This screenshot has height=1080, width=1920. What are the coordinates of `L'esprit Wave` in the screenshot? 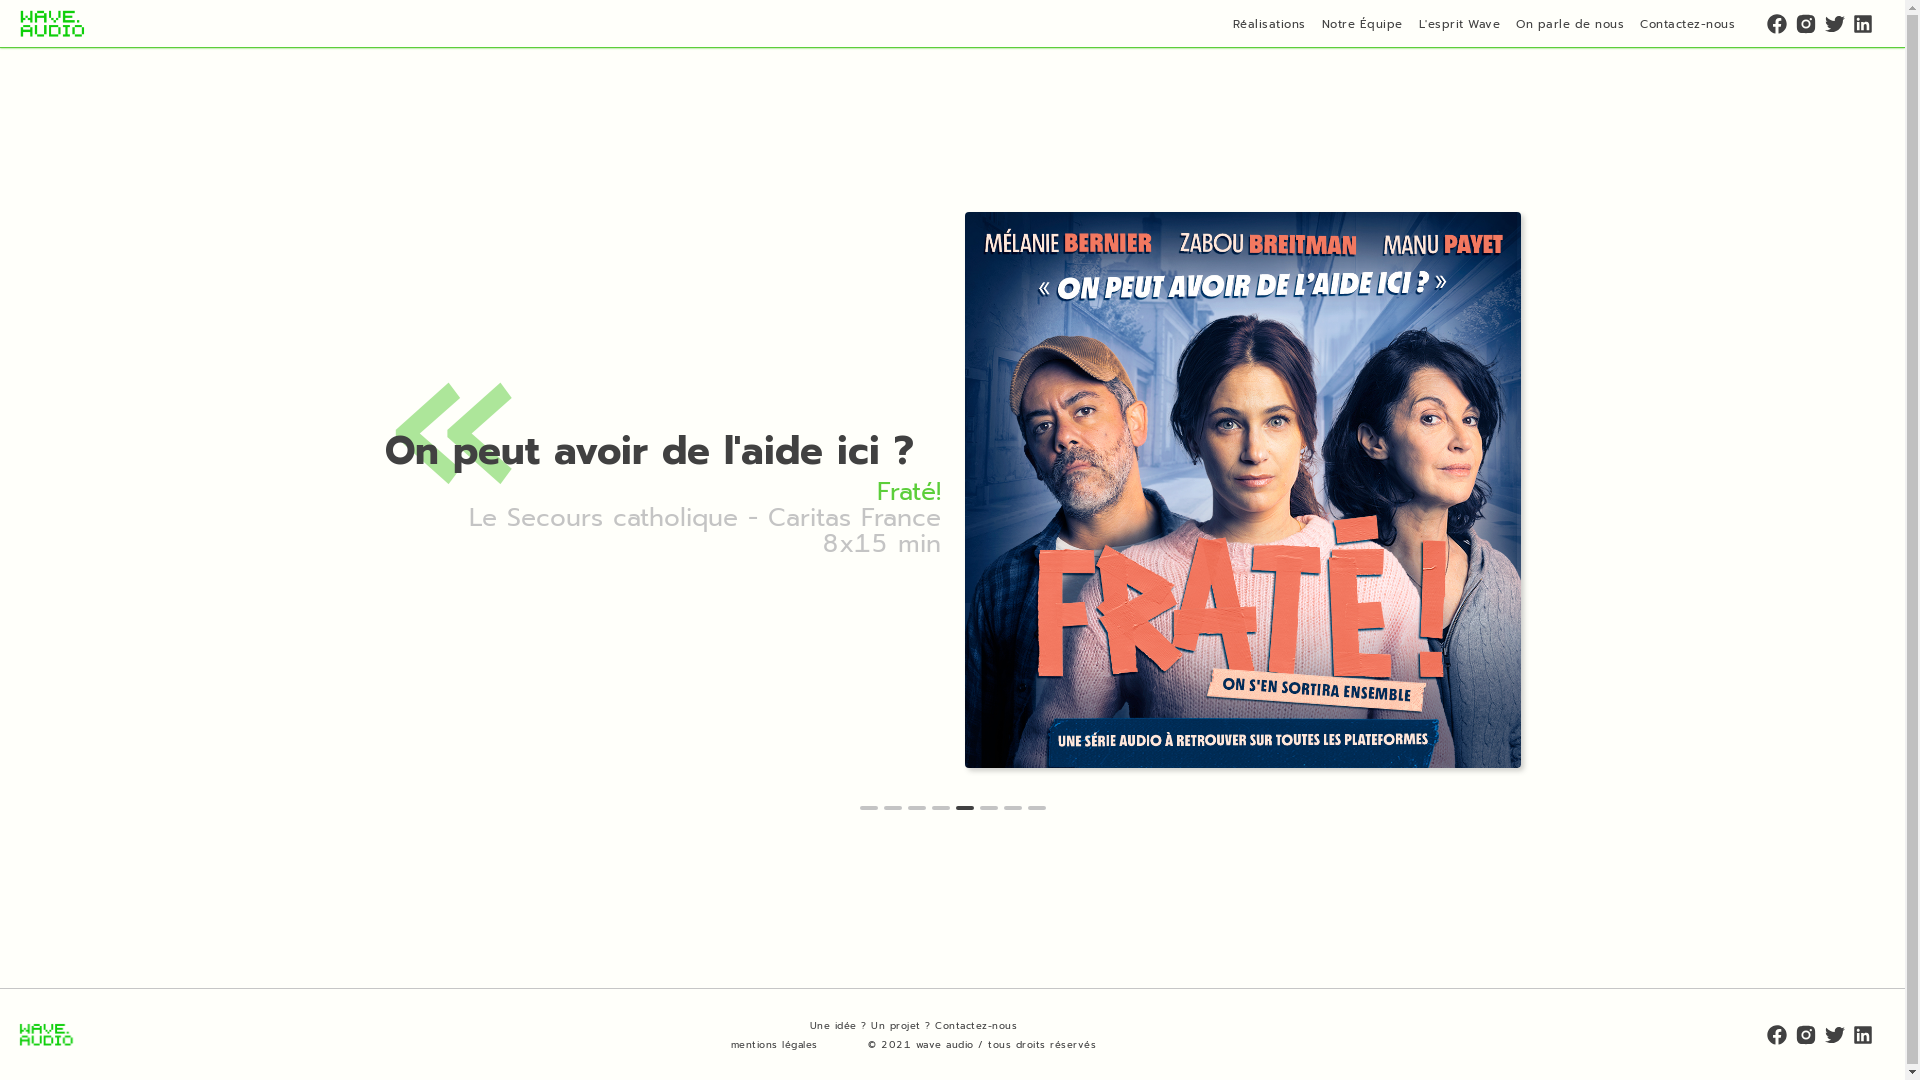 It's located at (1459, 23).